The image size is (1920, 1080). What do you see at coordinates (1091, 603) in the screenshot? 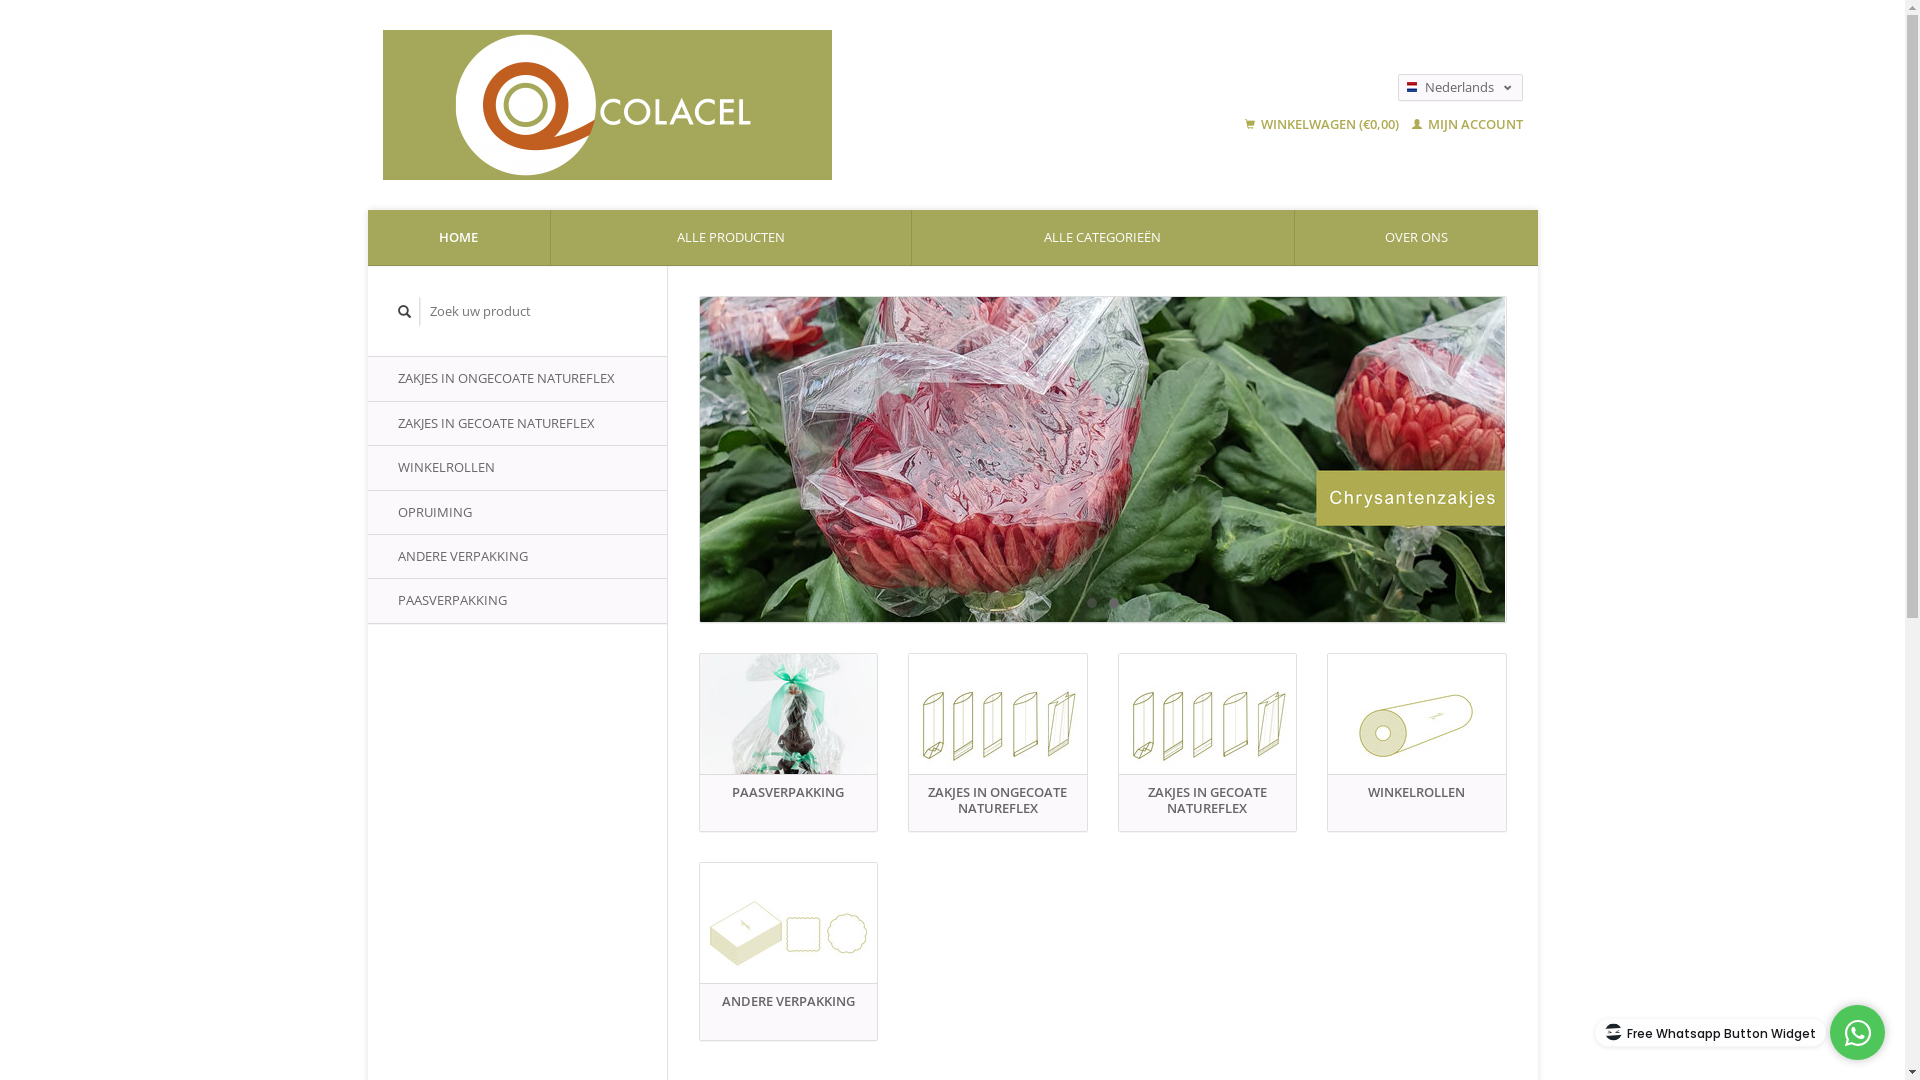
I see `1` at bounding box center [1091, 603].